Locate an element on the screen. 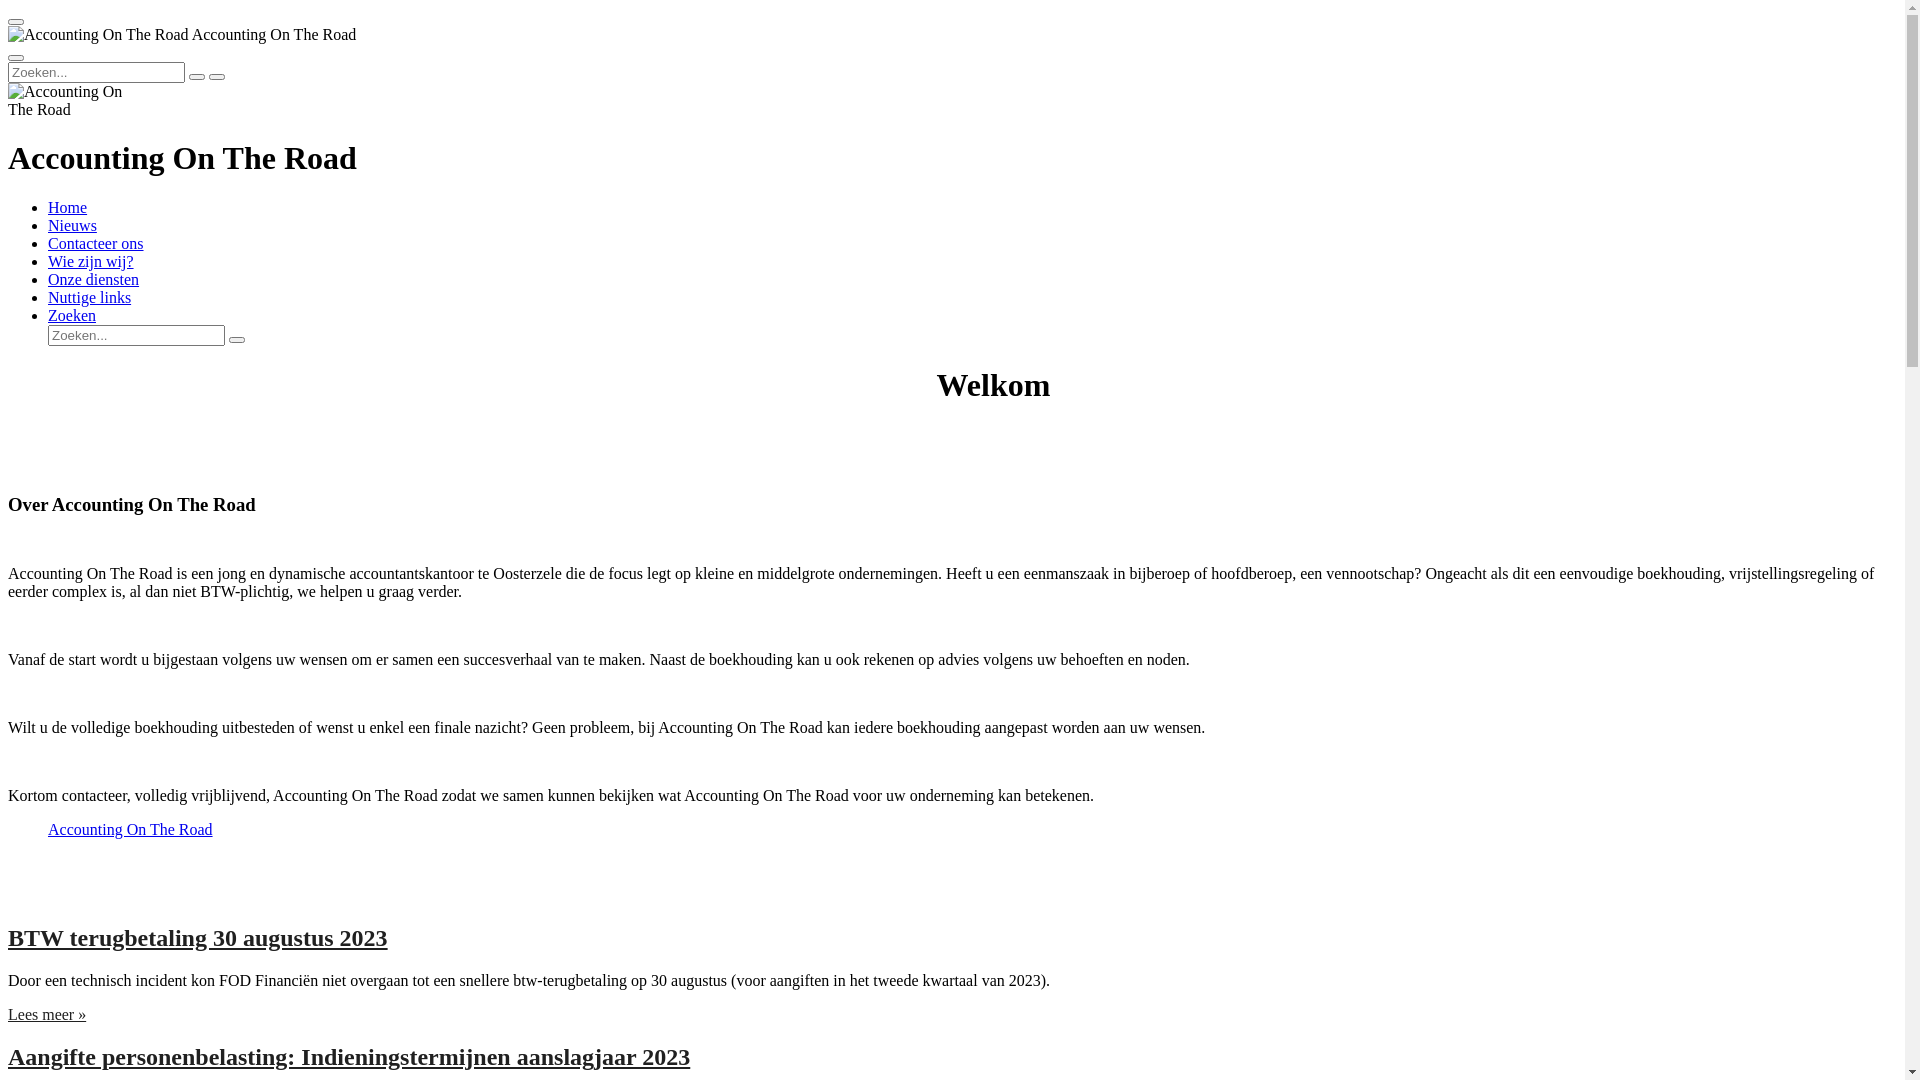 This screenshot has width=1920, height=1080. Accounting On The Road is located at coordinates (98, 35).